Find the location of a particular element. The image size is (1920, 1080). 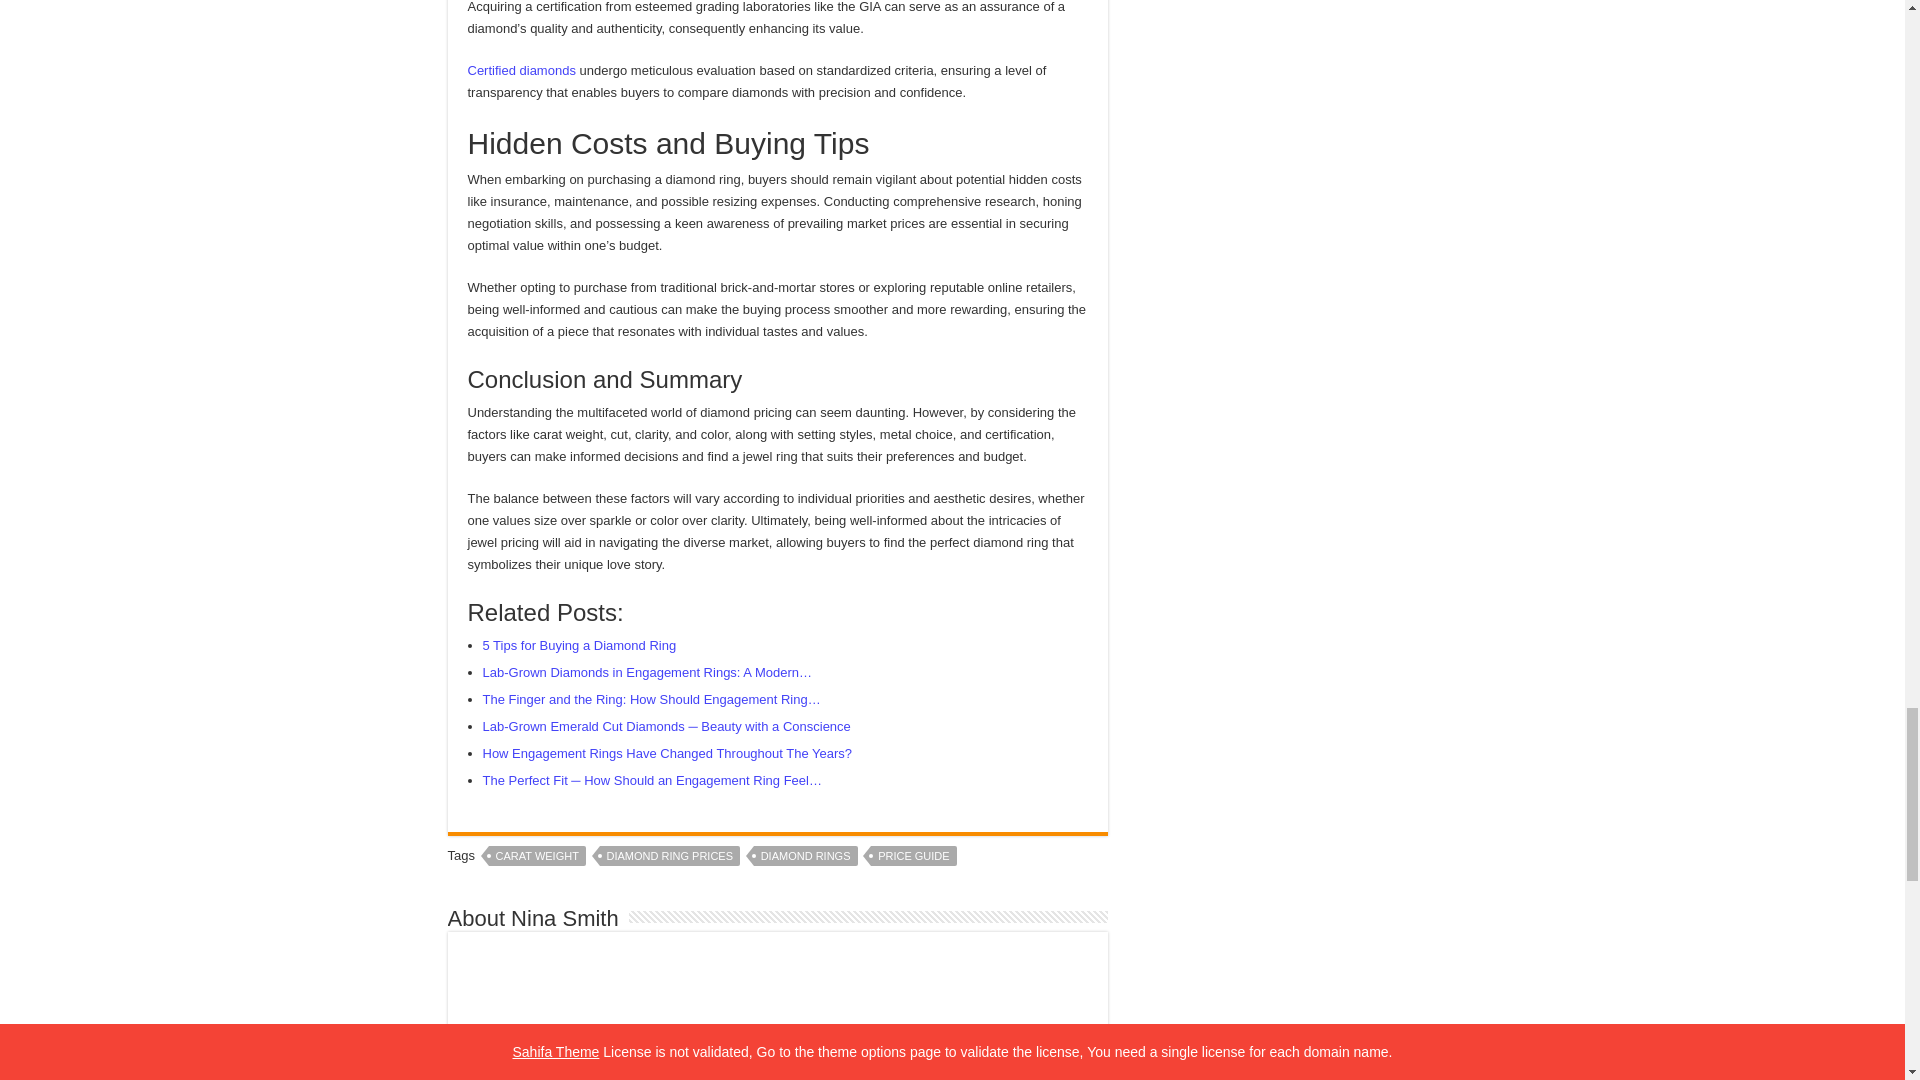

CARAT WEIGHT is located at coordinates (537, 856).